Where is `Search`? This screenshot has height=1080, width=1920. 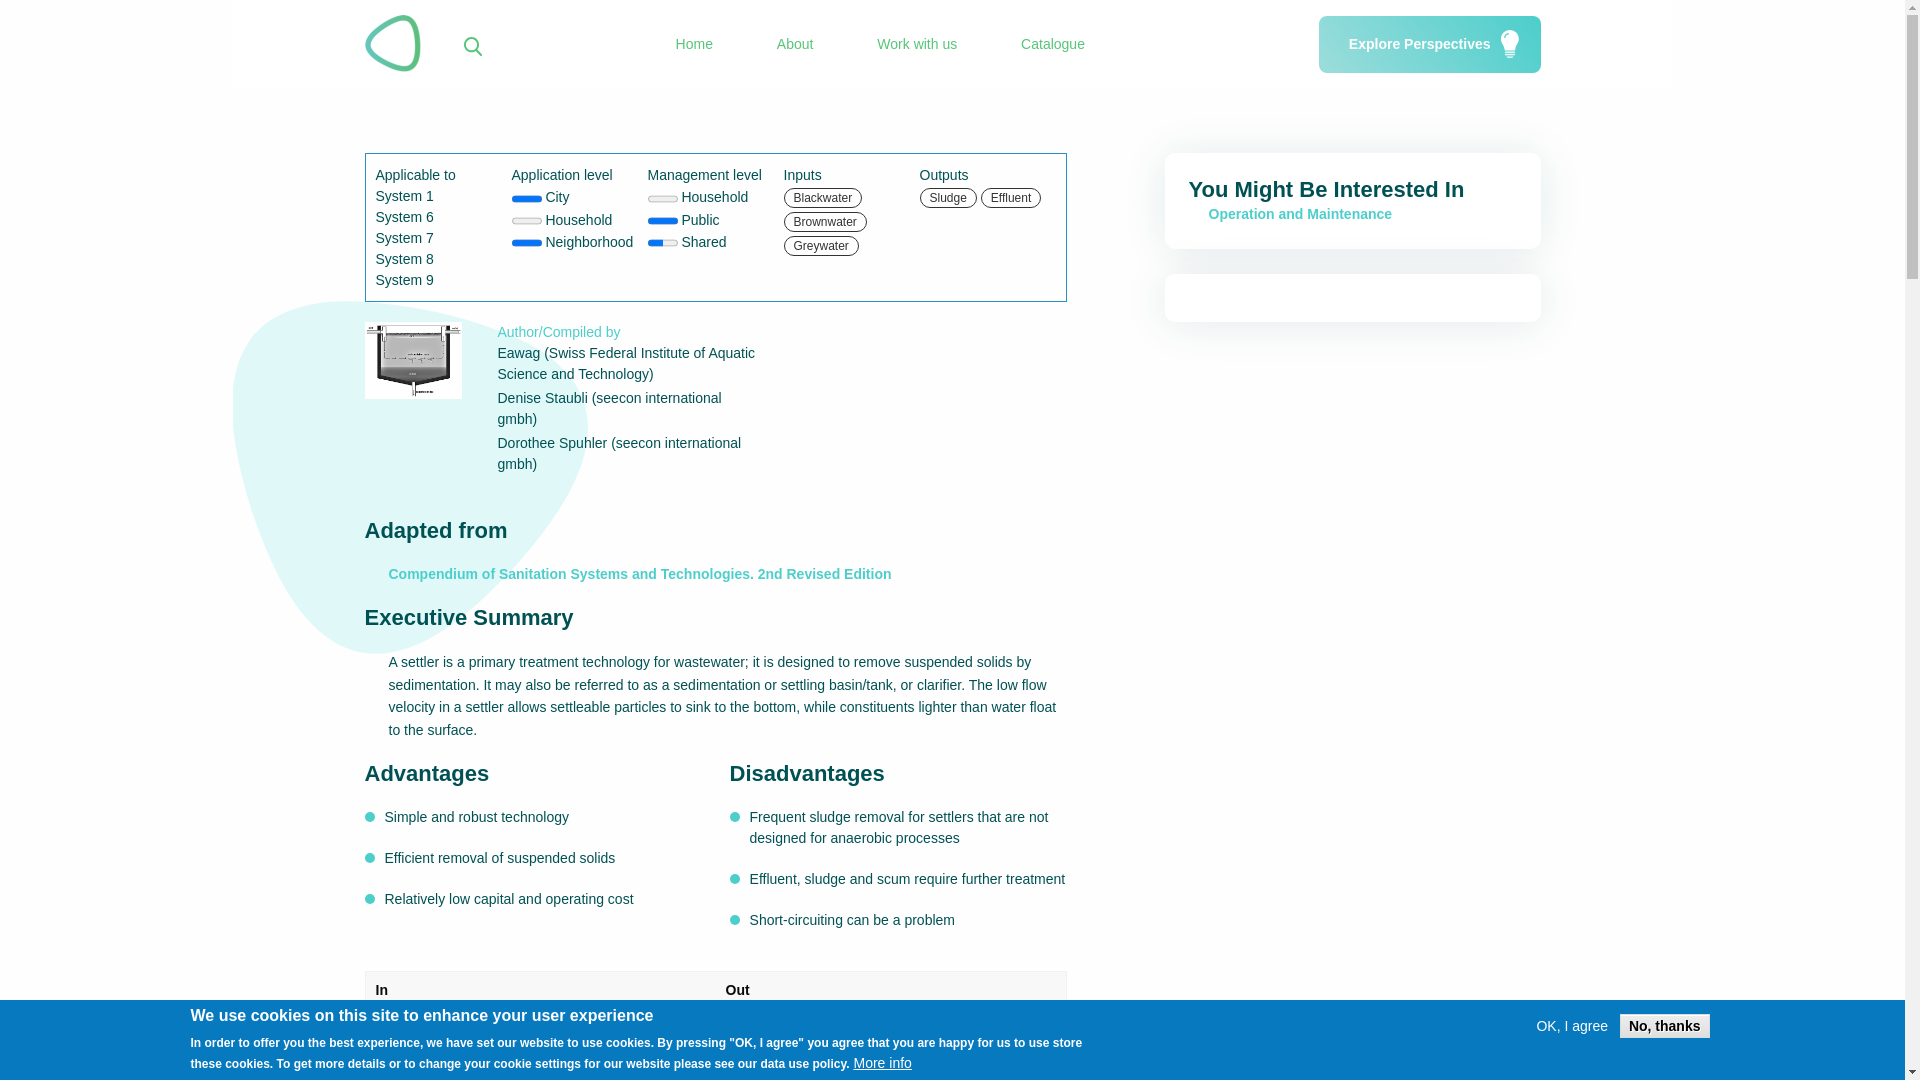
Search is located at coordinates (1188, 64).